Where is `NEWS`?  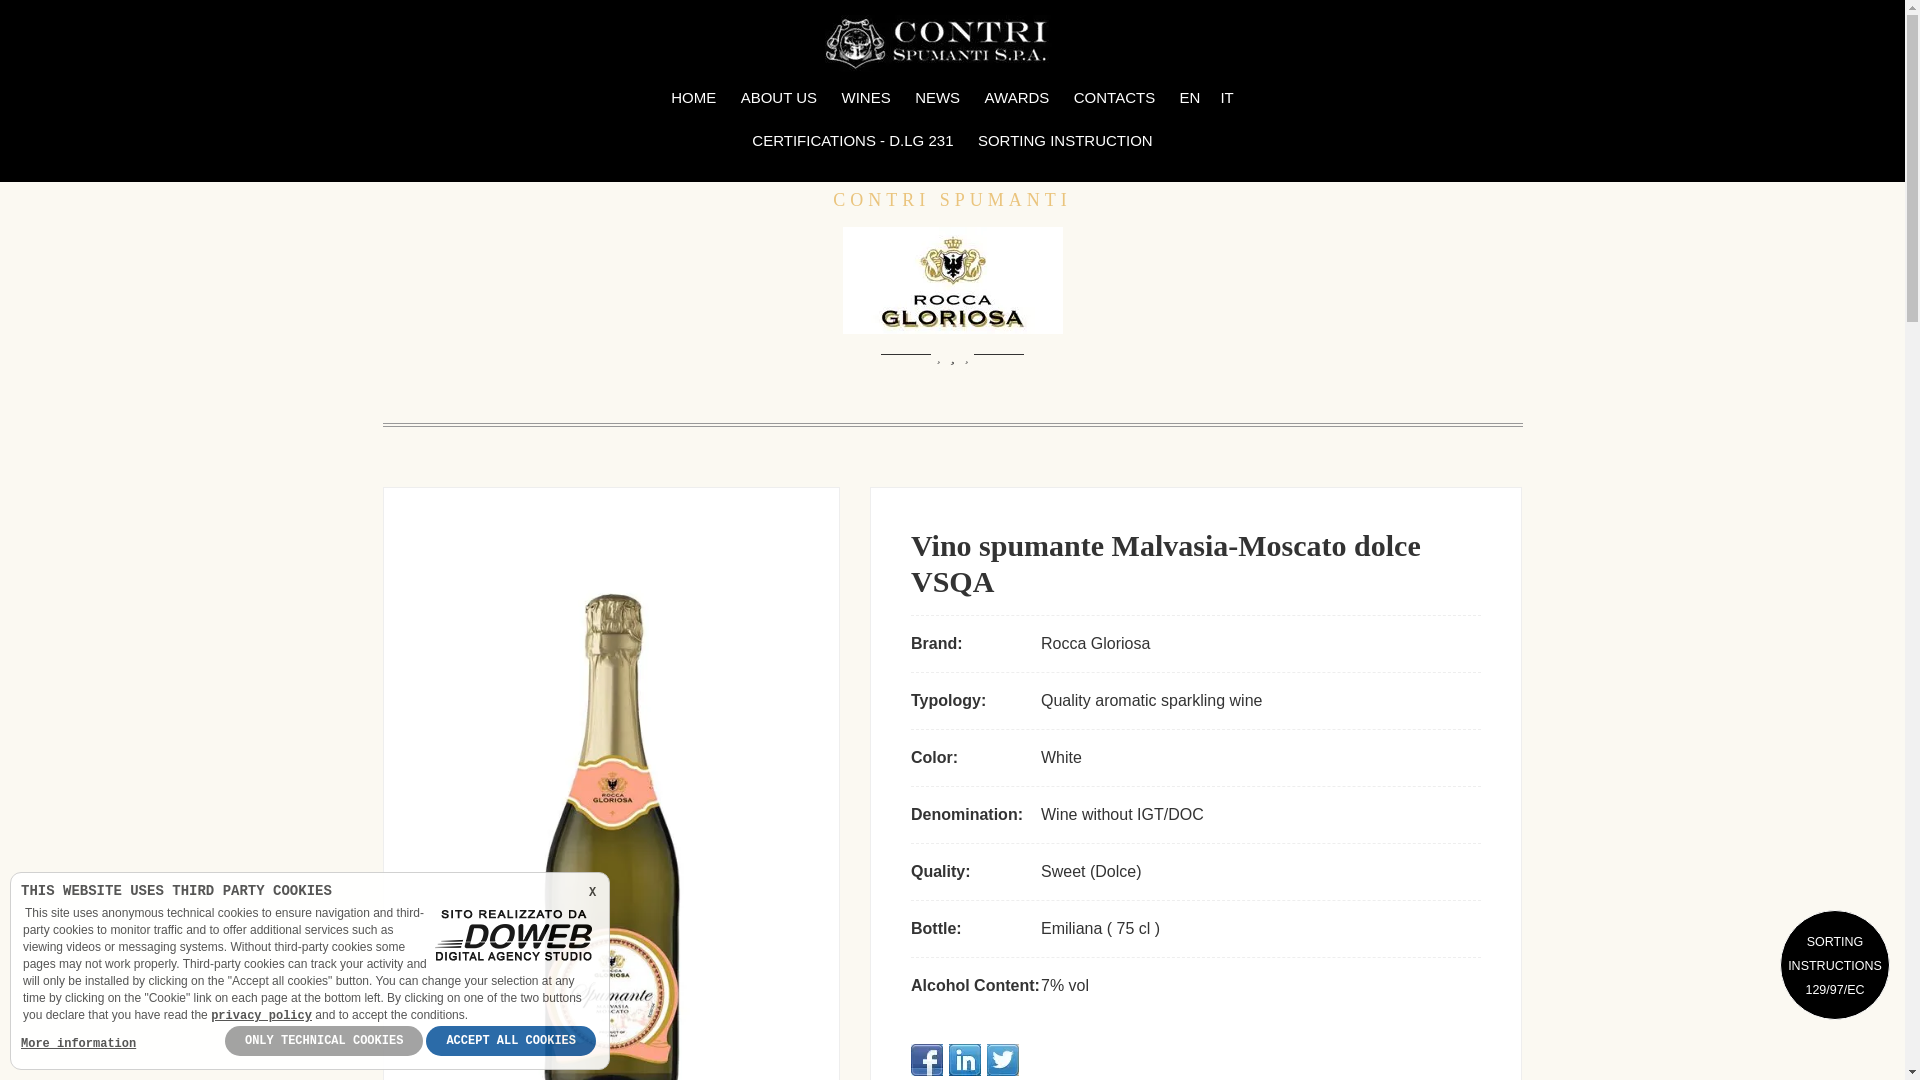
NEWS is located at coordinates (936, 98).